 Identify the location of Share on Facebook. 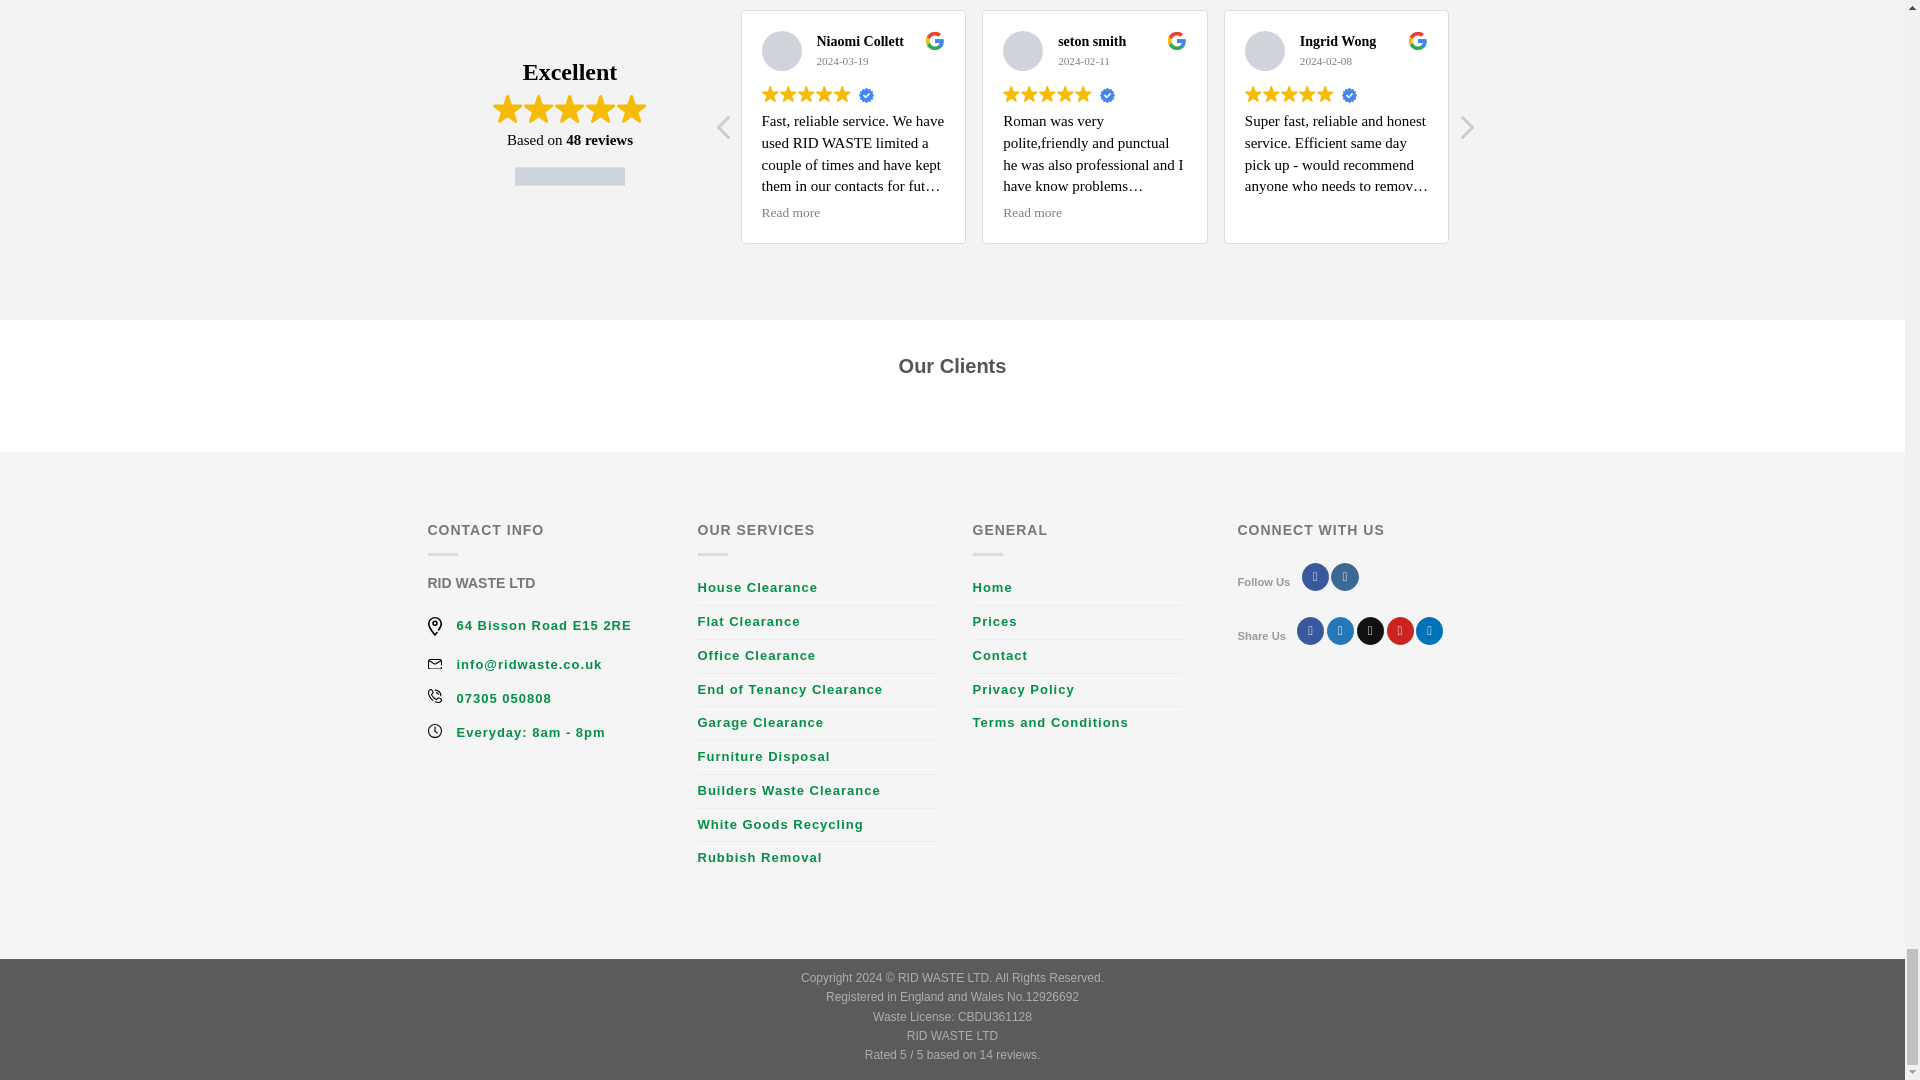
(1310, 630).